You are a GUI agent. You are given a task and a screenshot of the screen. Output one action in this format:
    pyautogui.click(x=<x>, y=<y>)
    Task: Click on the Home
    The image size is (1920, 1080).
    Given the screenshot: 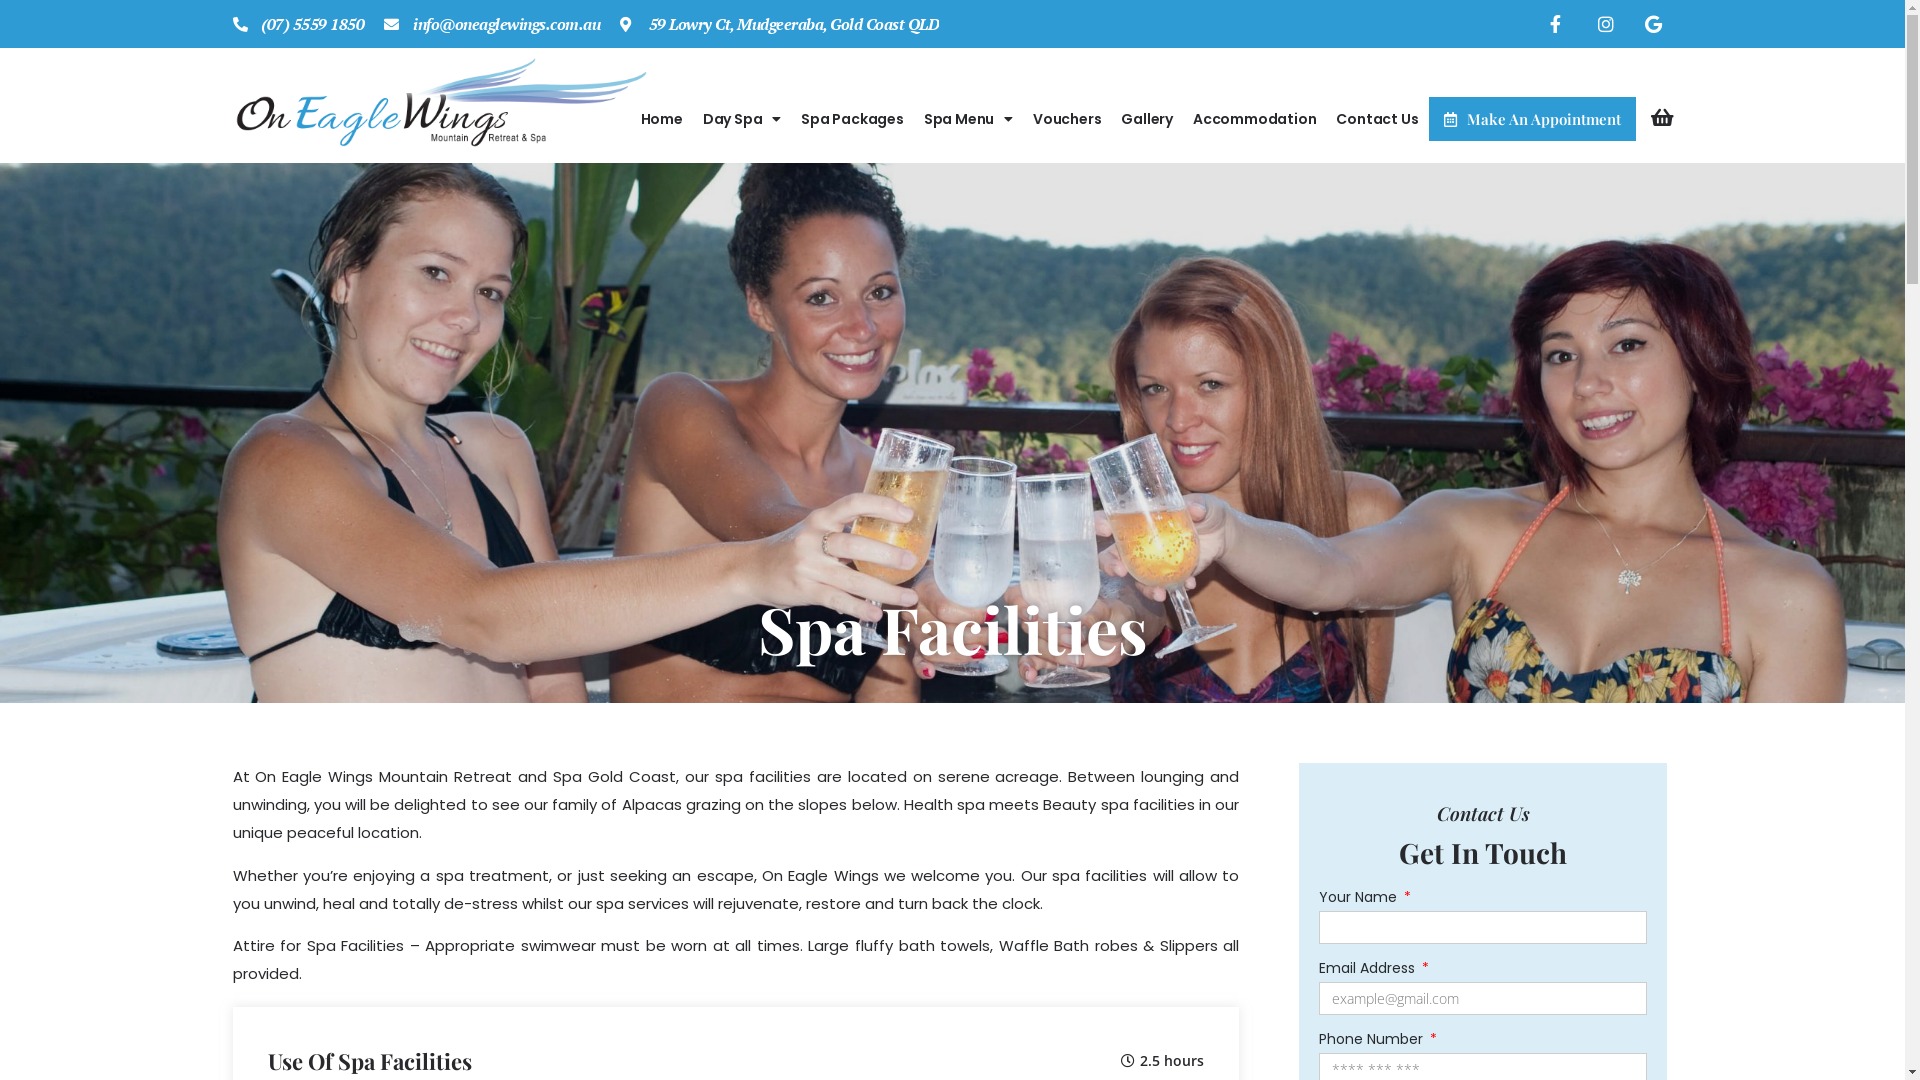 What is the action you would take?
    pyautogui.click(x=662, y=119)
    